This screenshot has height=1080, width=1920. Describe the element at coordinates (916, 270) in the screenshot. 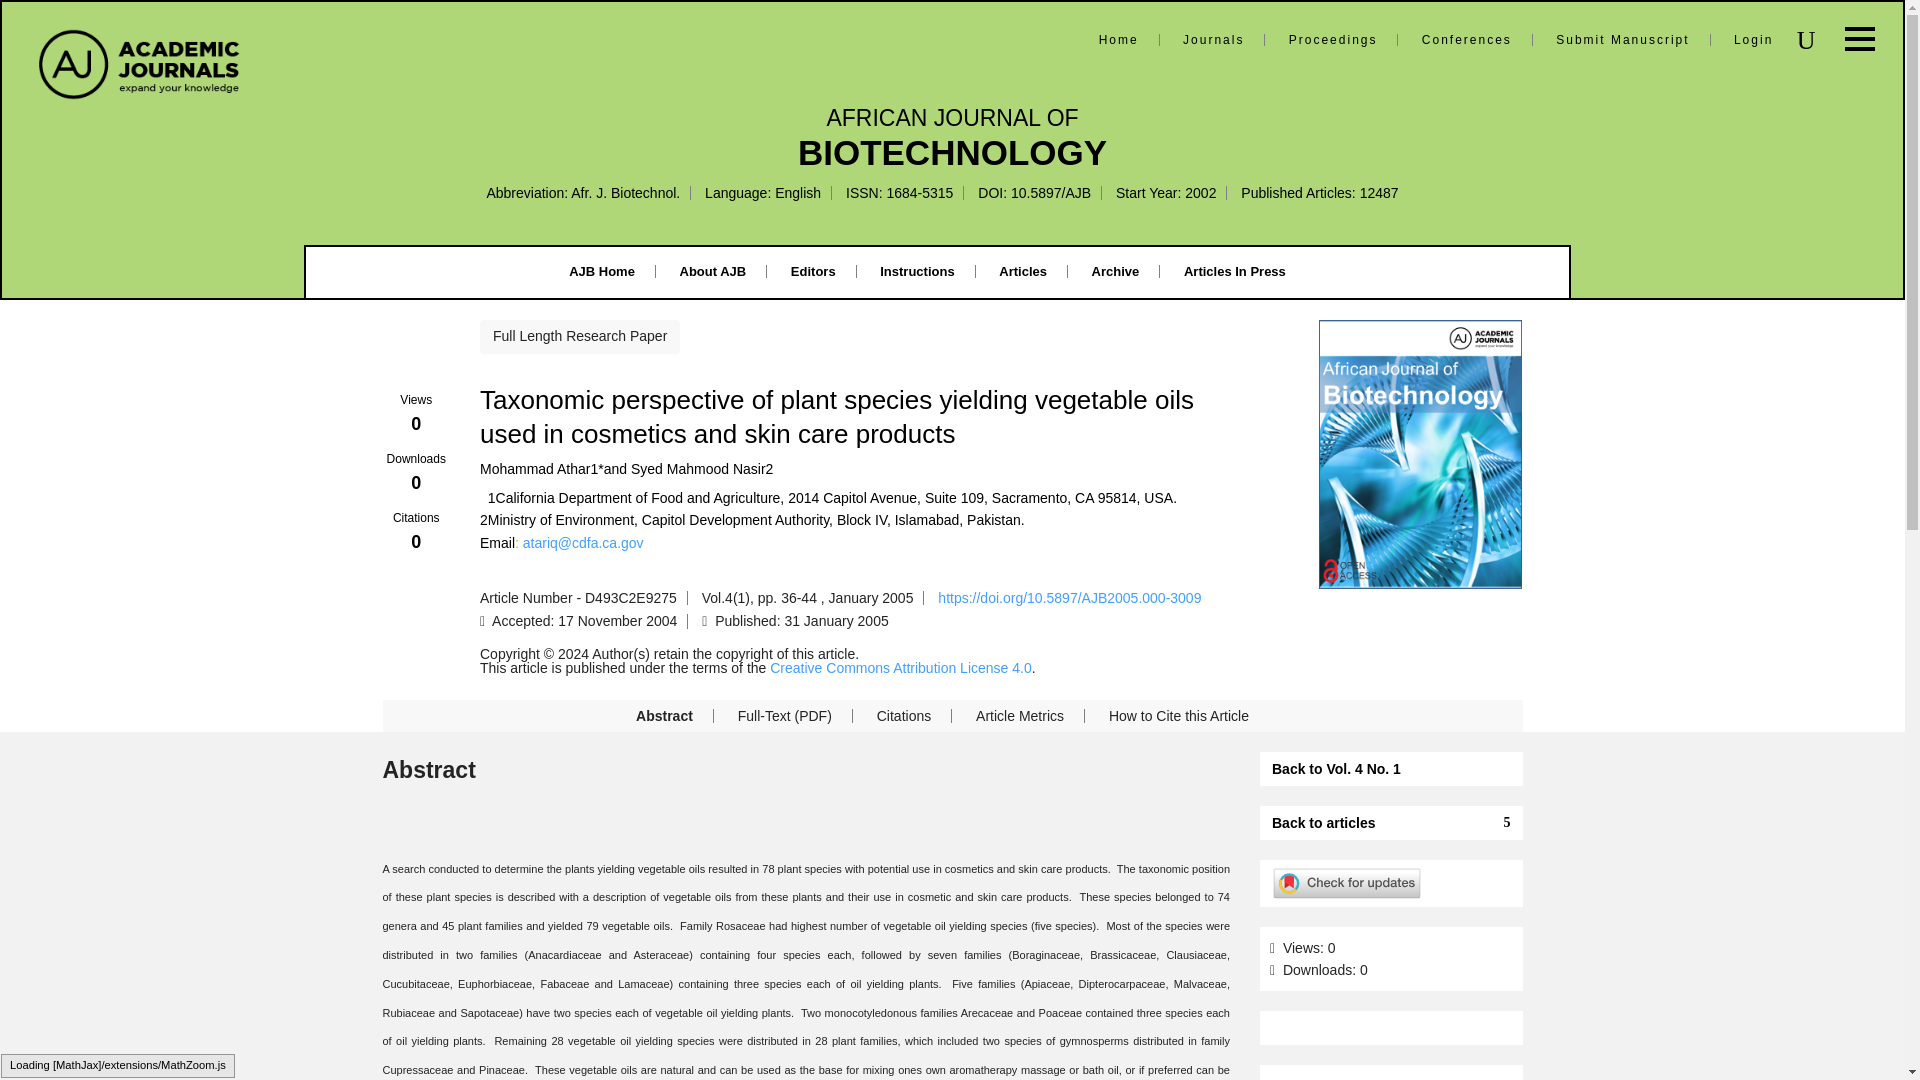

I see `Instructions for Authors` at that location.